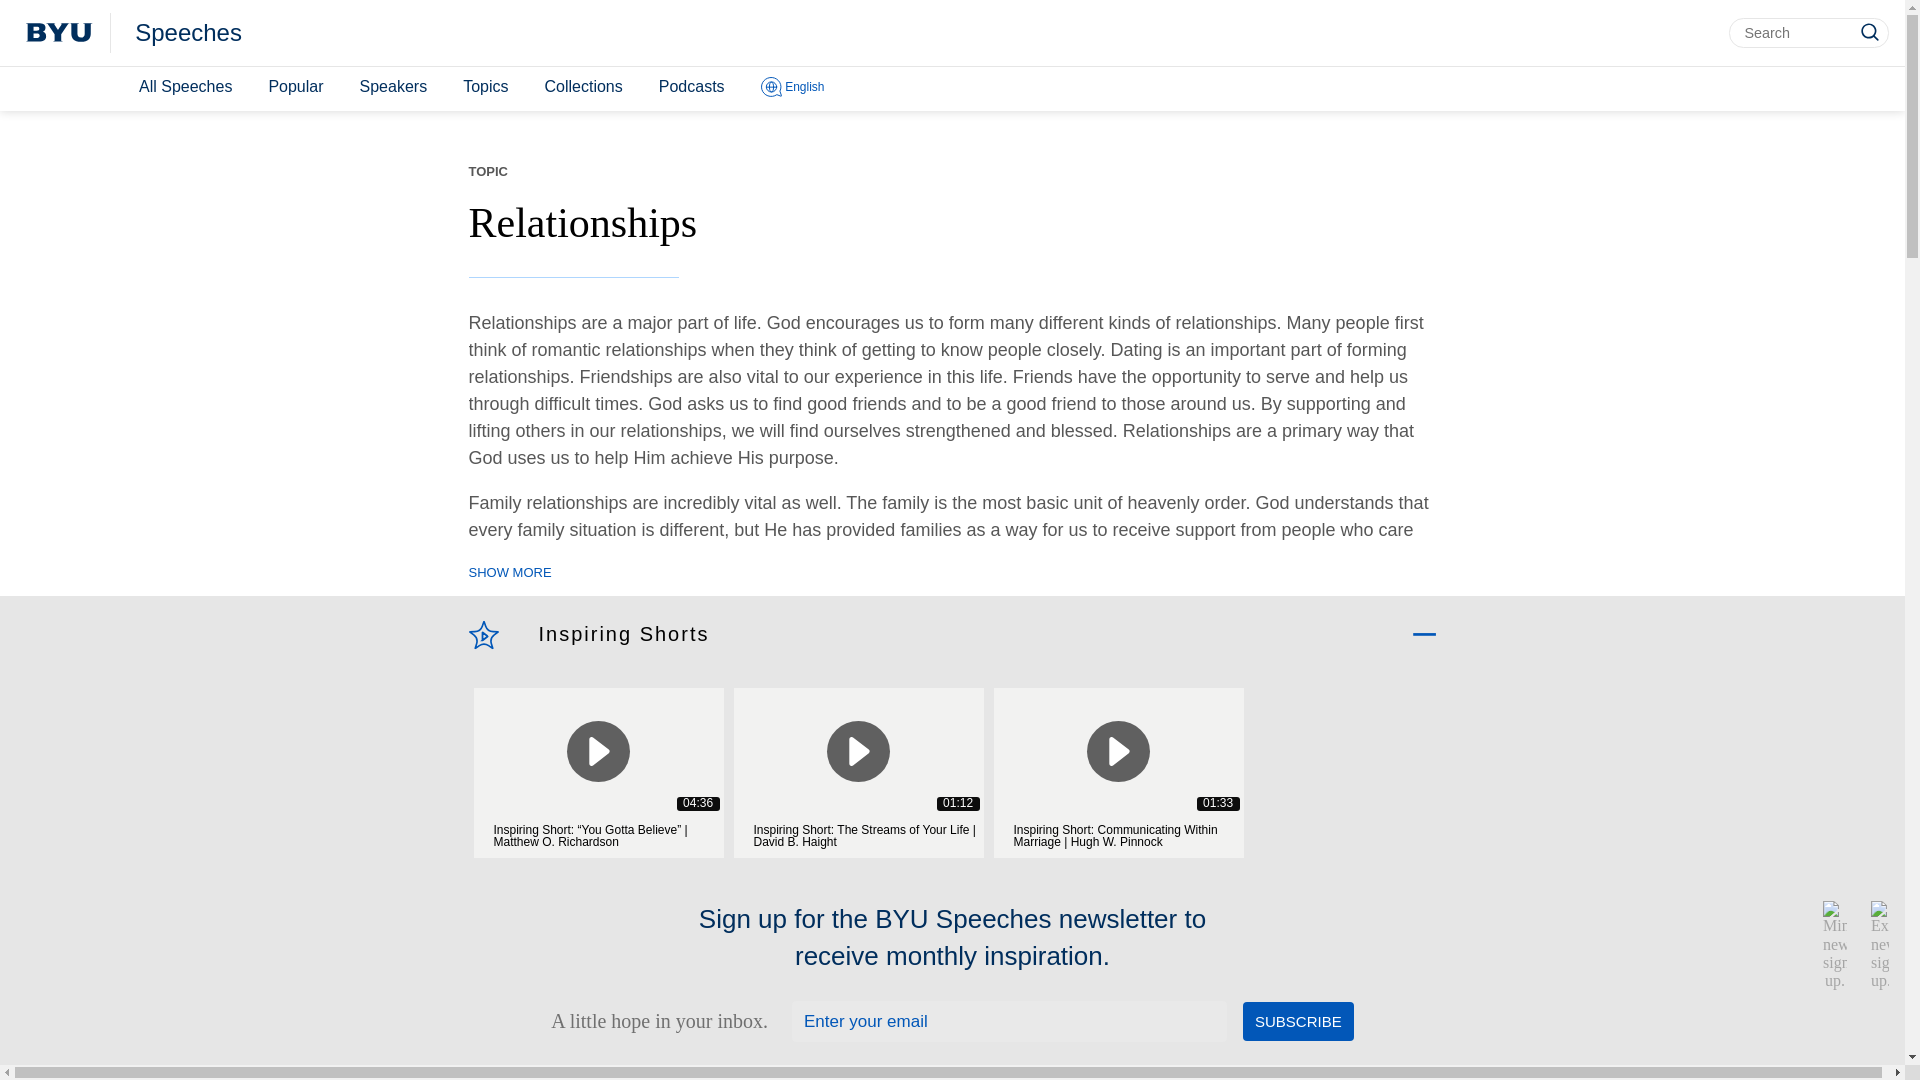 The image size is (1920, 1080). I want to click on SHOW MORE, so click(510, 573).